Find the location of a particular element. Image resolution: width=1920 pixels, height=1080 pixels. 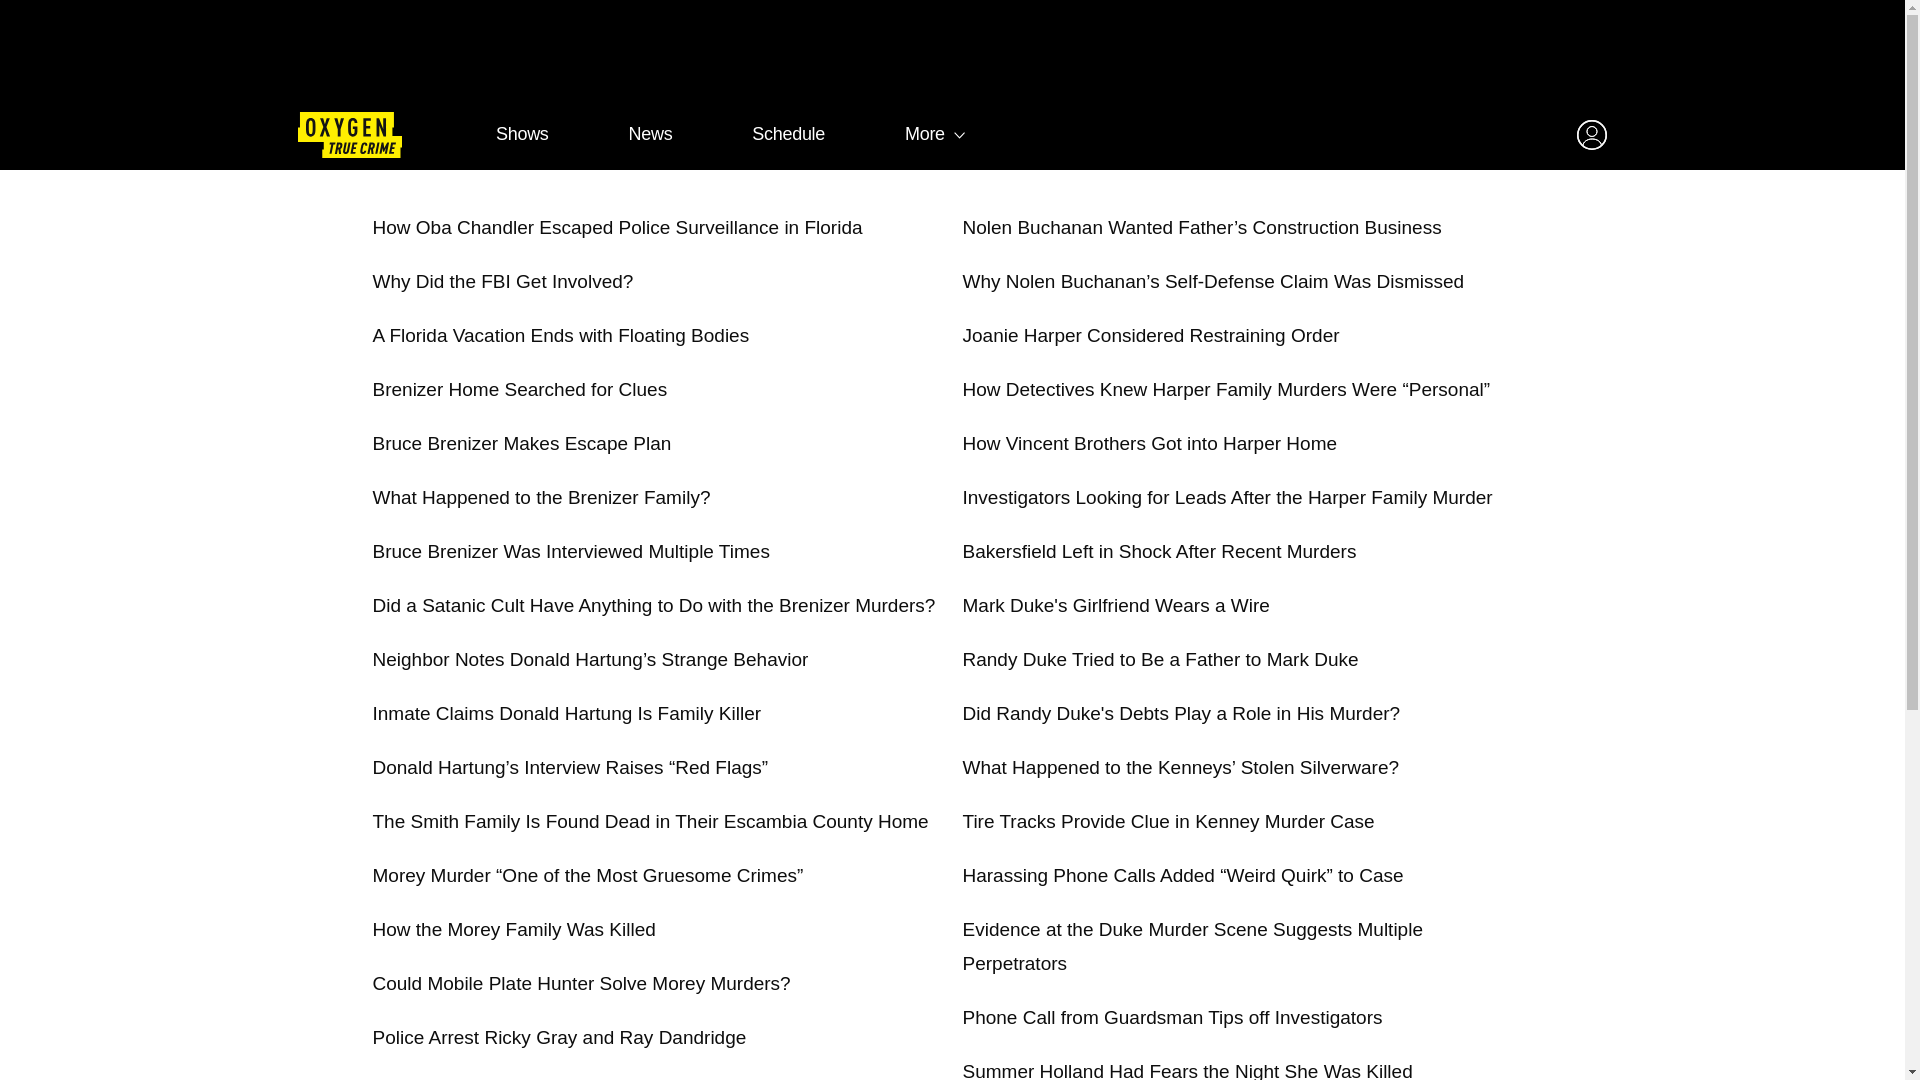

How Oba Chandler Escaped Police Surveillance in Florida is located at coordinates (617, 227).